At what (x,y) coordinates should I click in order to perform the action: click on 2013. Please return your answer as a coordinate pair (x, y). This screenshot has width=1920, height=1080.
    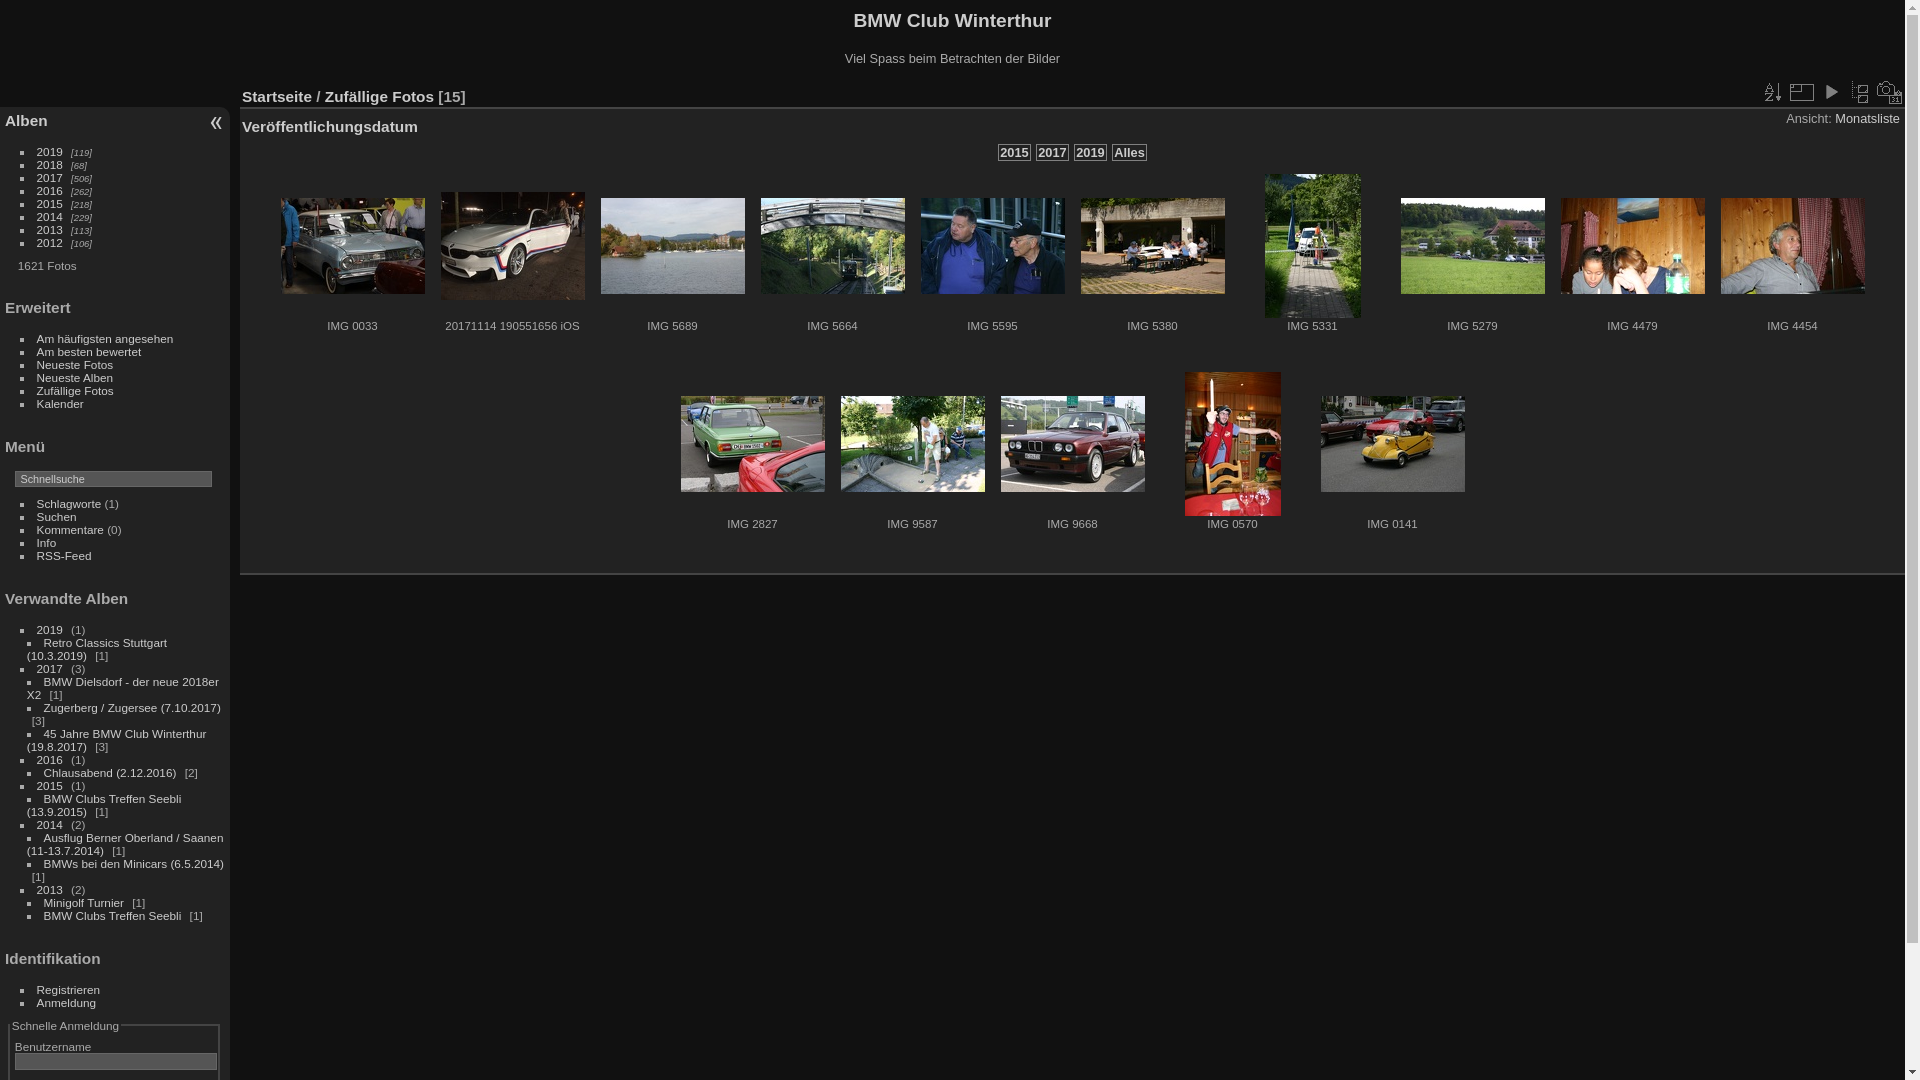
    Looking at the image, I should click on (50, 889).